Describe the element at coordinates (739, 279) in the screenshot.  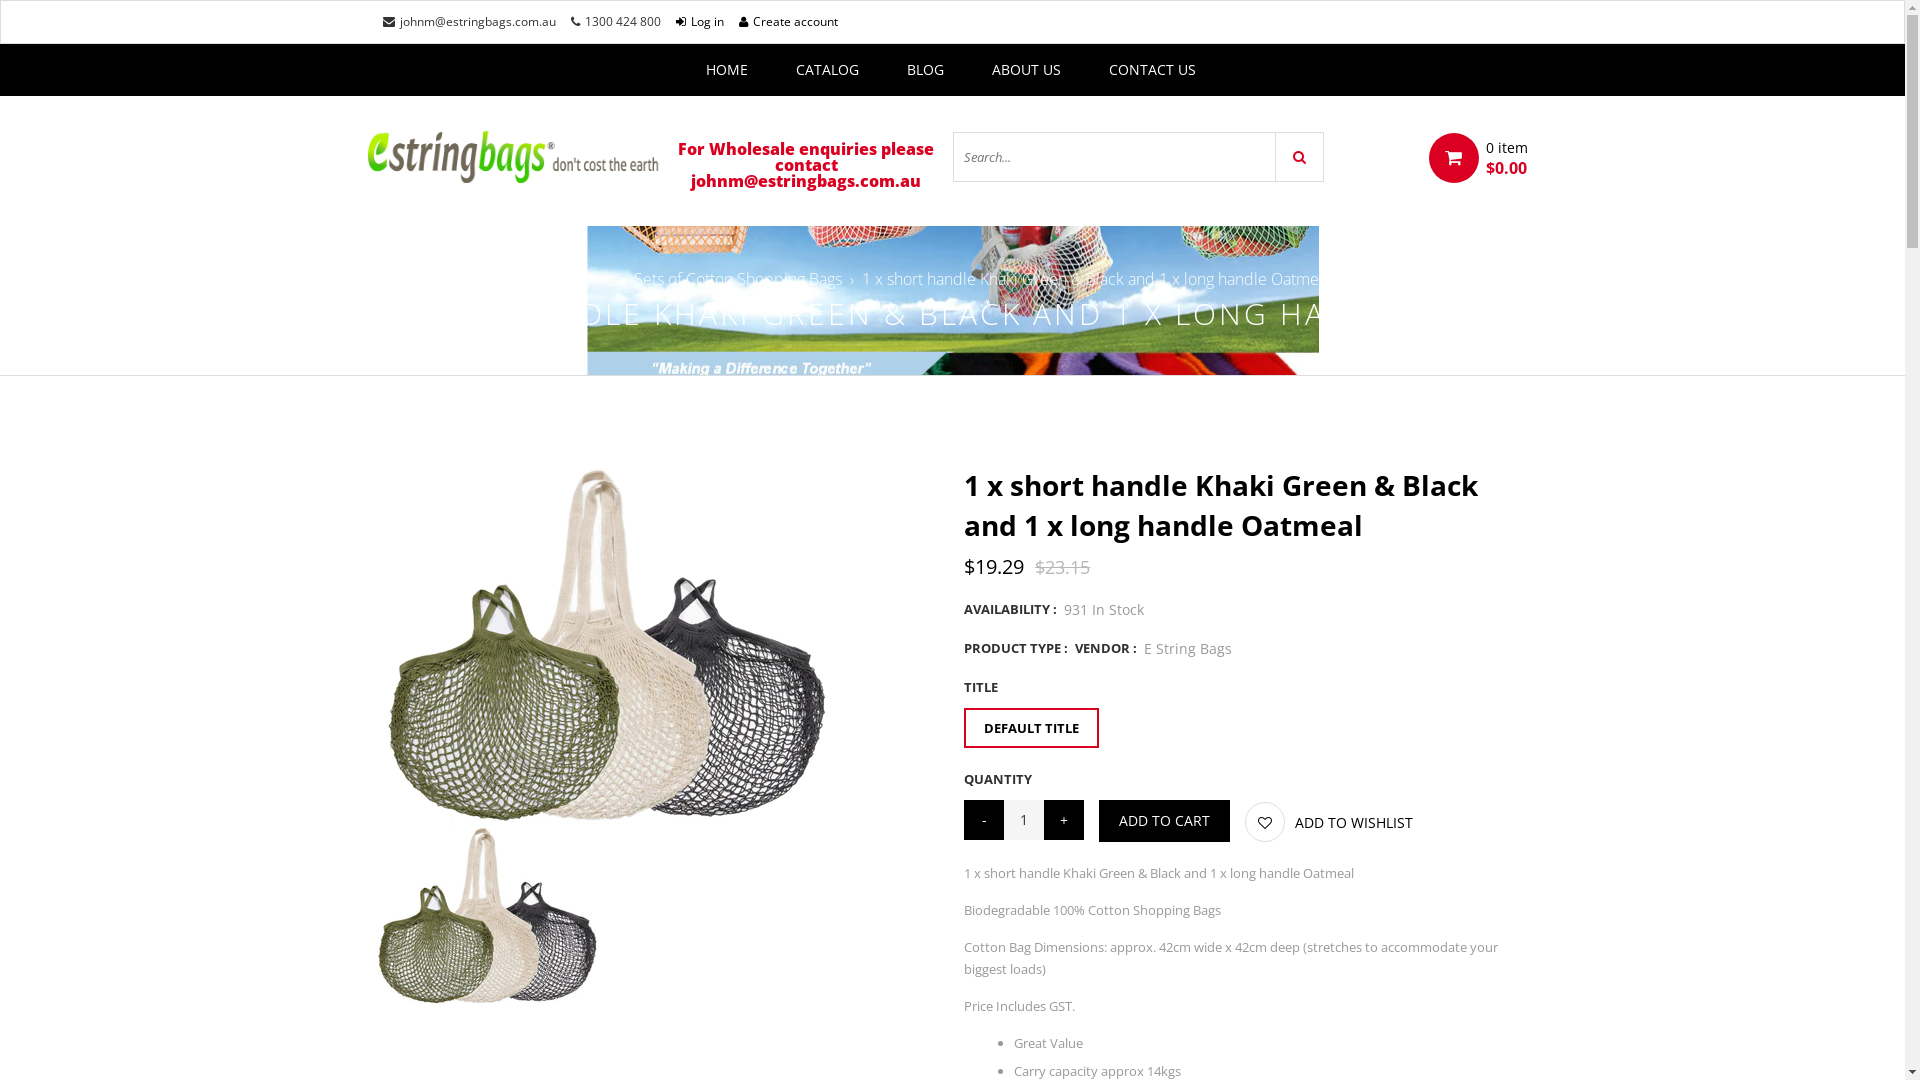
I see `Sets of Cotton Shopping Bags` at that location.